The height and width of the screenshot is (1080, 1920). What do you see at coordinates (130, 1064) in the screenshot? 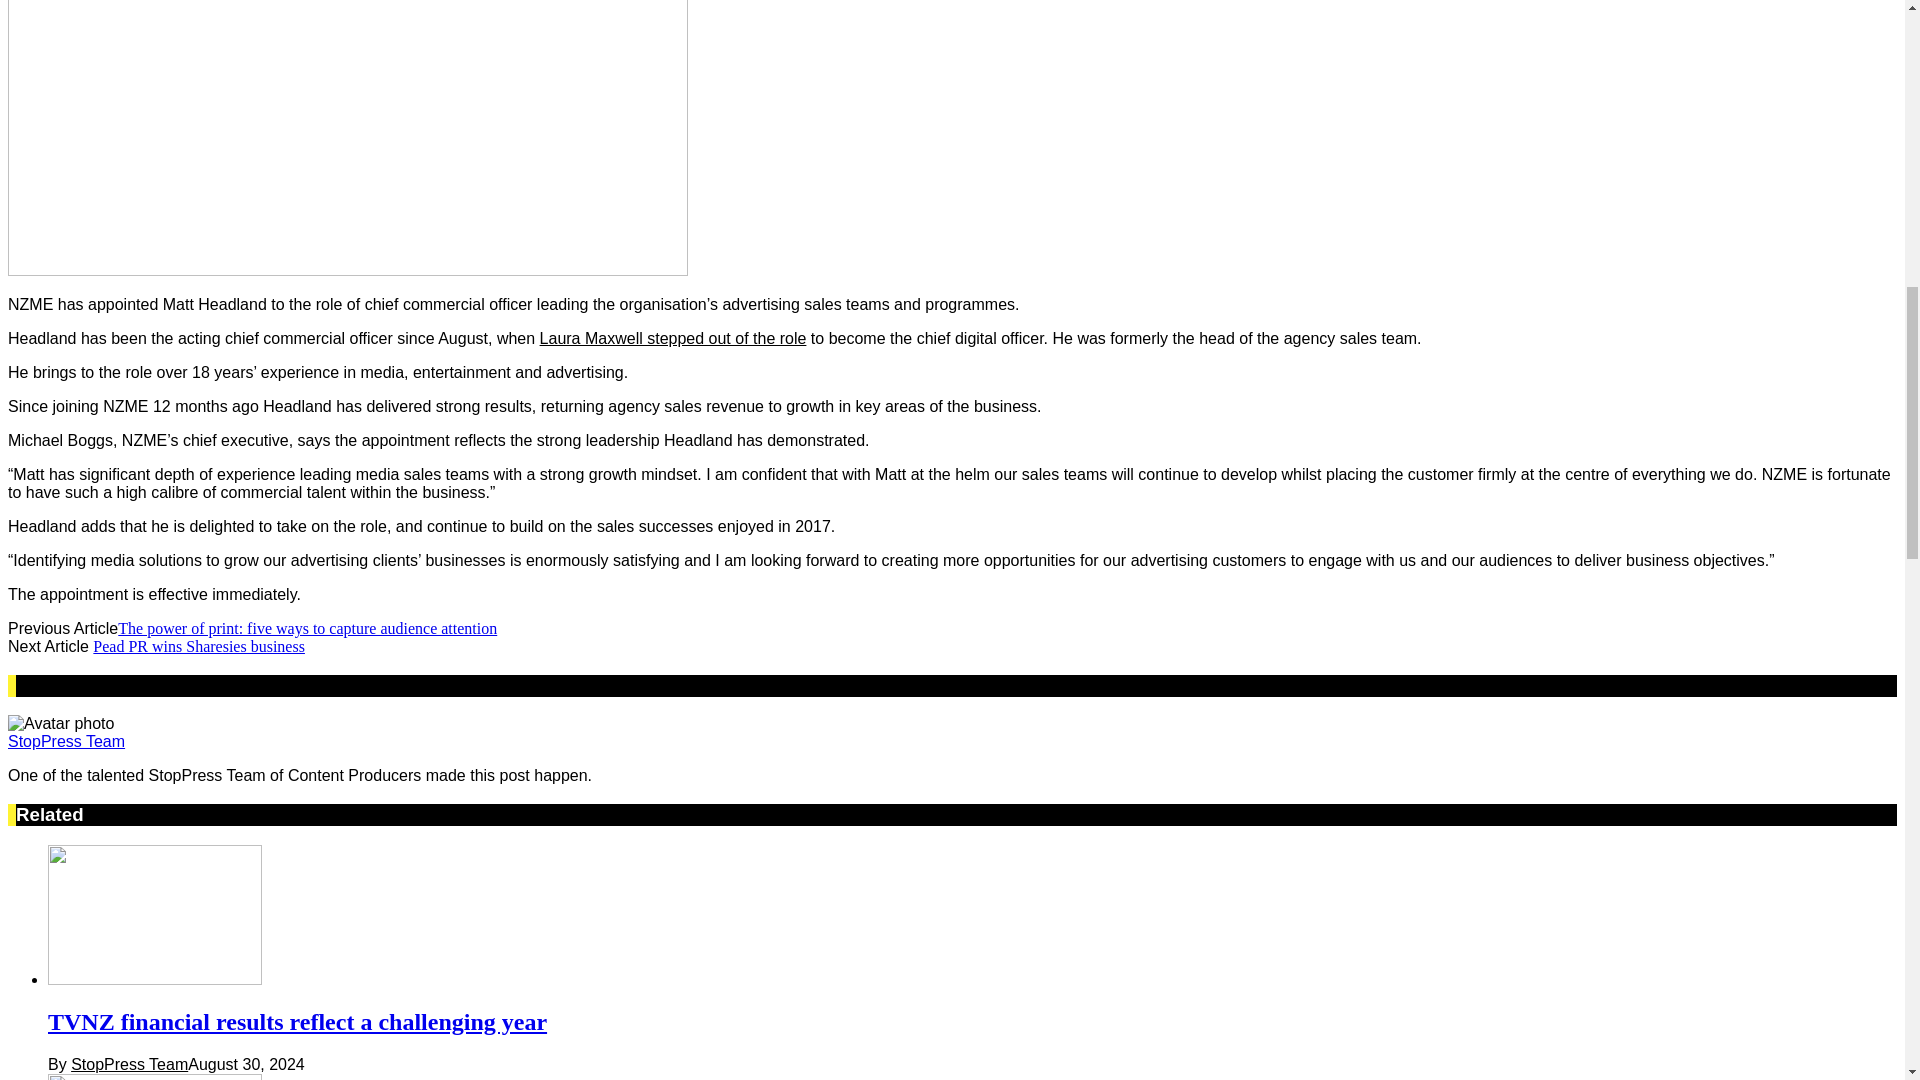
I see `Posts by StopPress Team` at bounding box center [130, 1064].